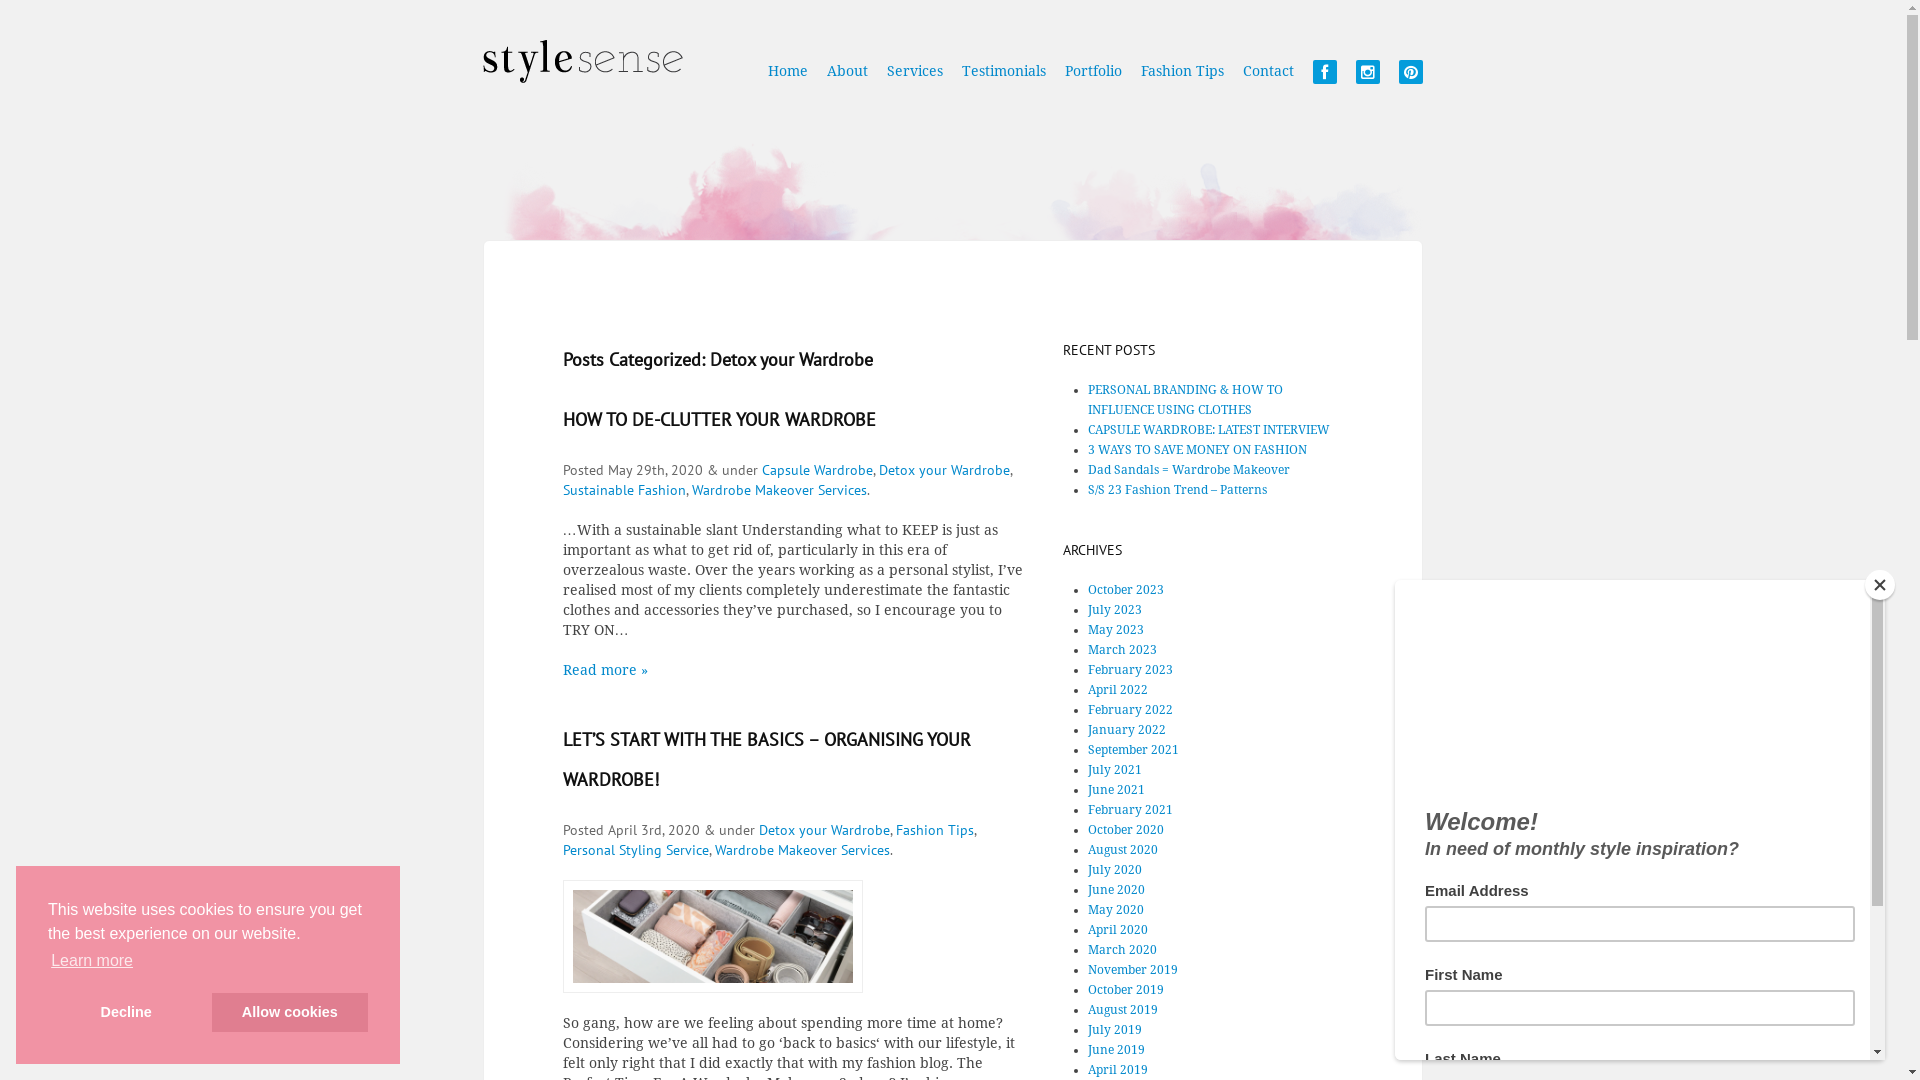  What do you see at coordinates (824, 830) in the screenshot?
I see `Detox your Wardrobe` at bounding box center [824, 830].